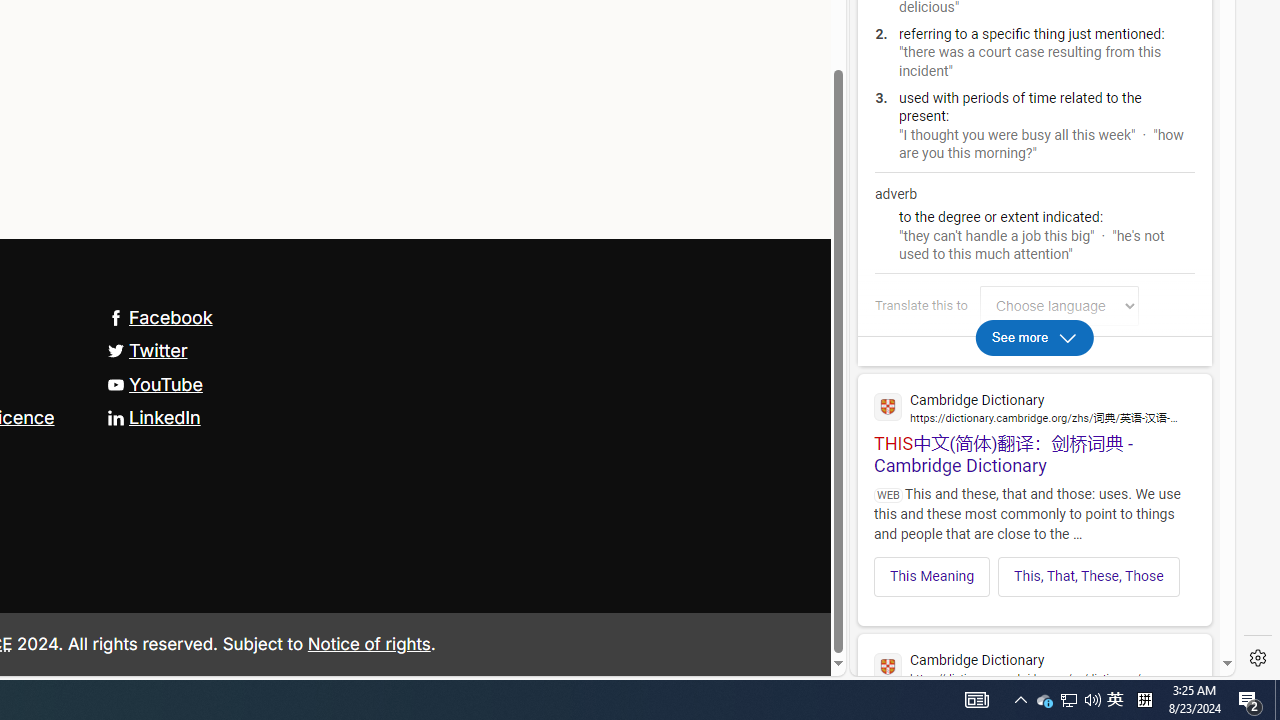  I want to click on LinkedIn, so click(153, 418).